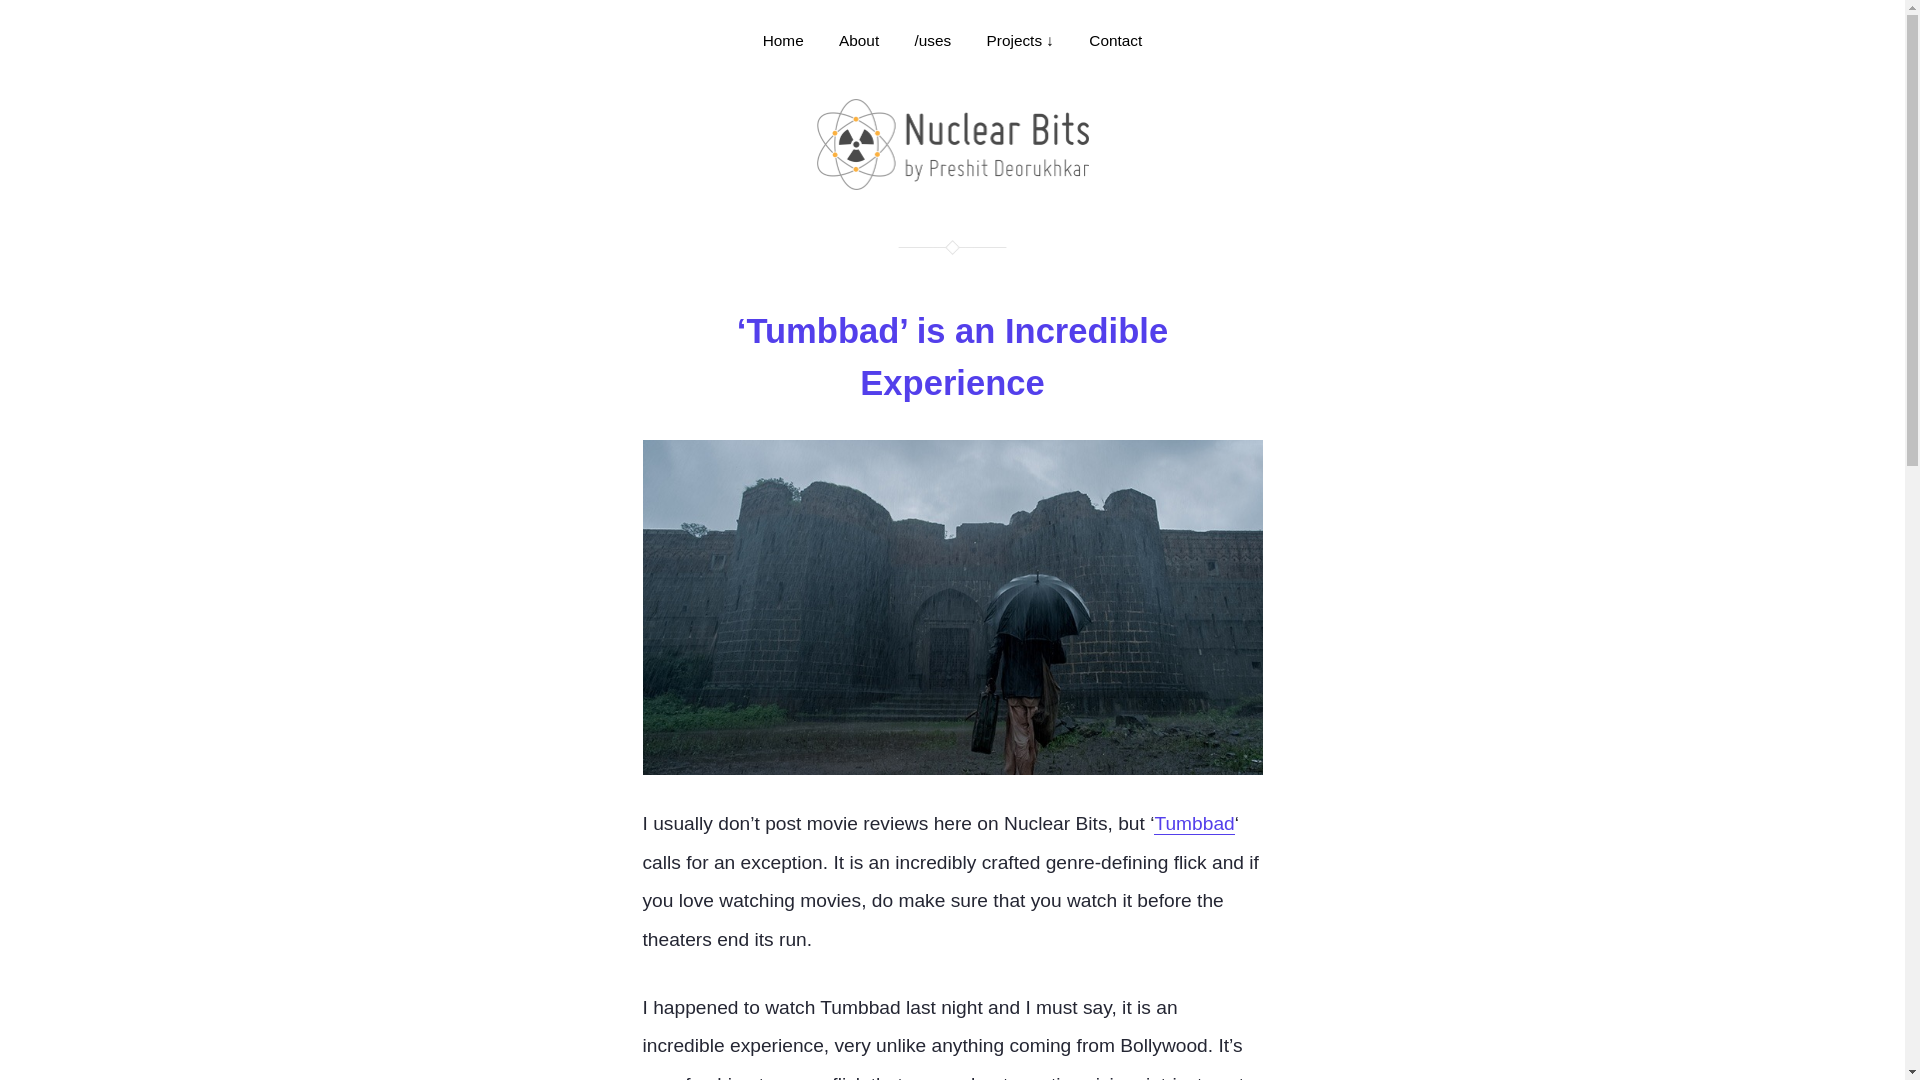 The width and height of the screenshot is (1920, 1080). I want to click on Projects, so click(1020, 40).